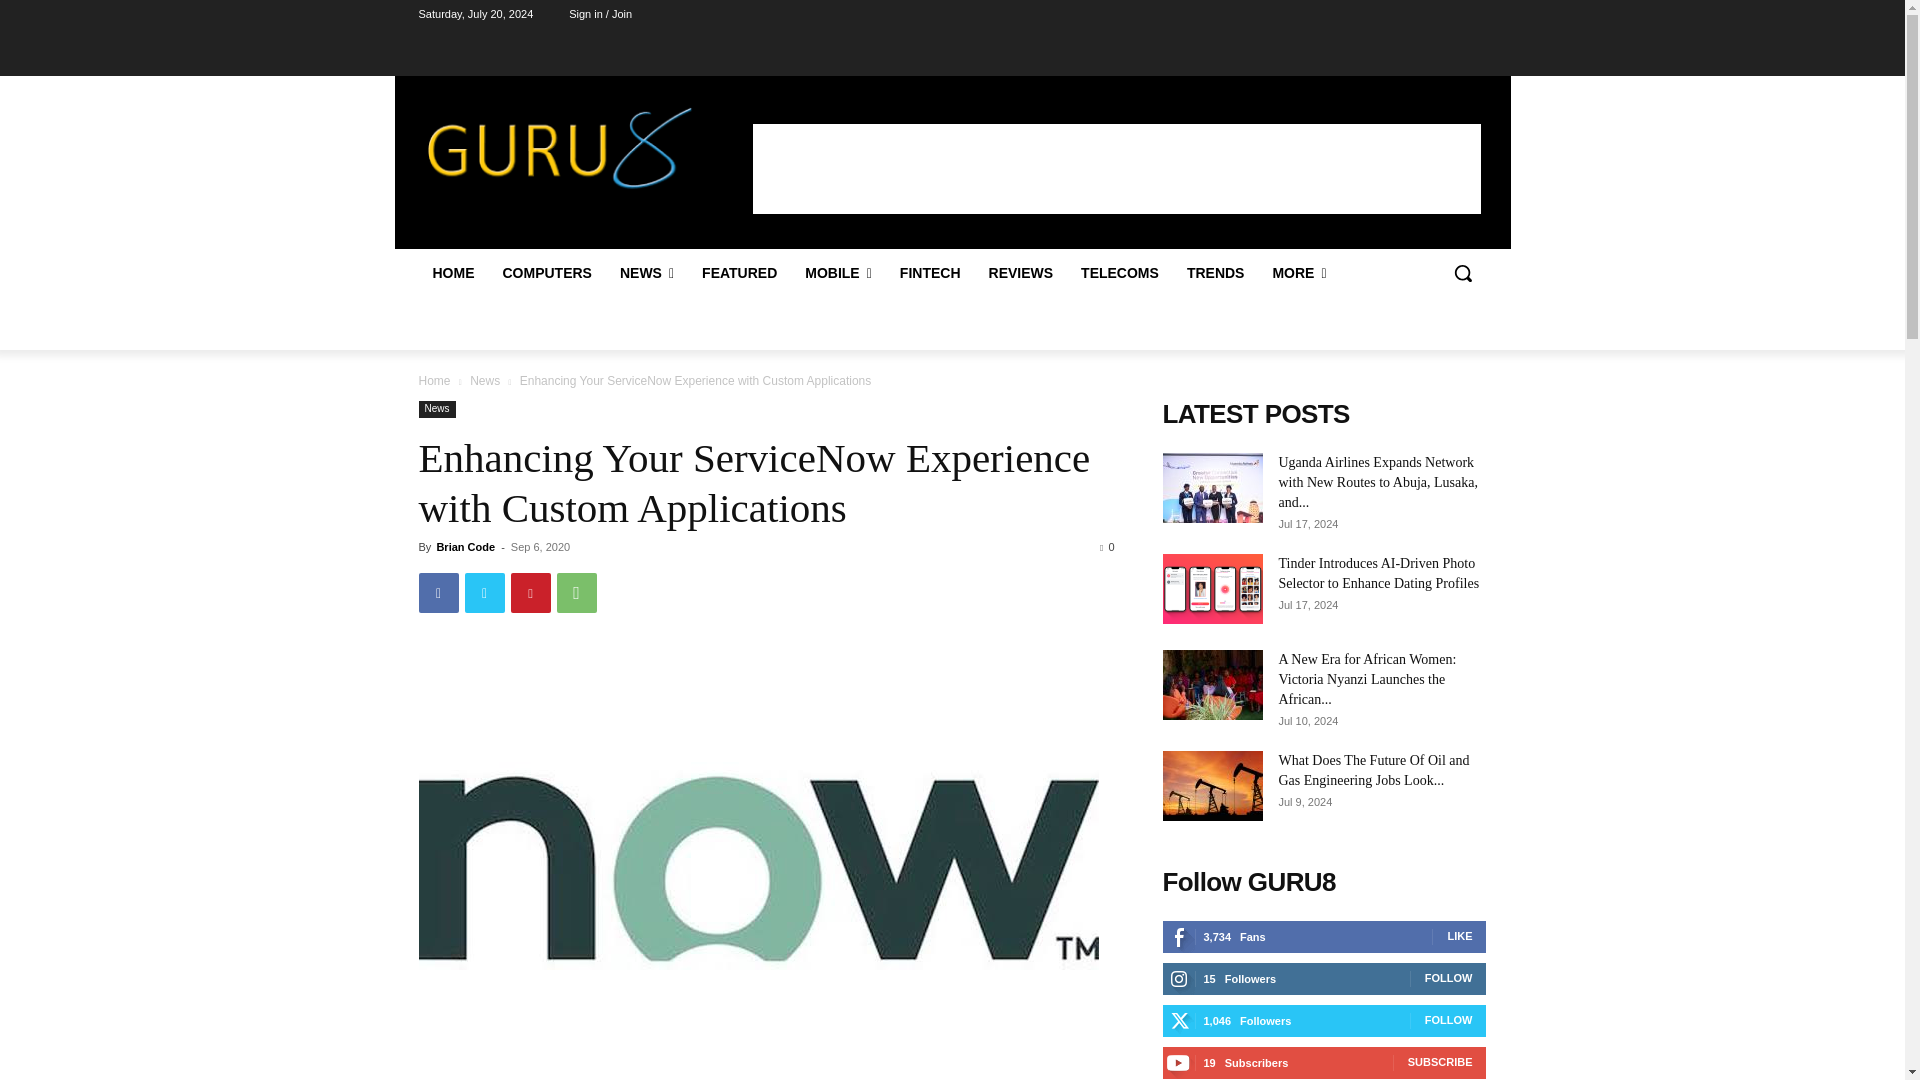 This screenshot has width=1920, height=1080. Describe the element at coordinates (484, 593) in the screenshot. I see `Twitter` at that location.